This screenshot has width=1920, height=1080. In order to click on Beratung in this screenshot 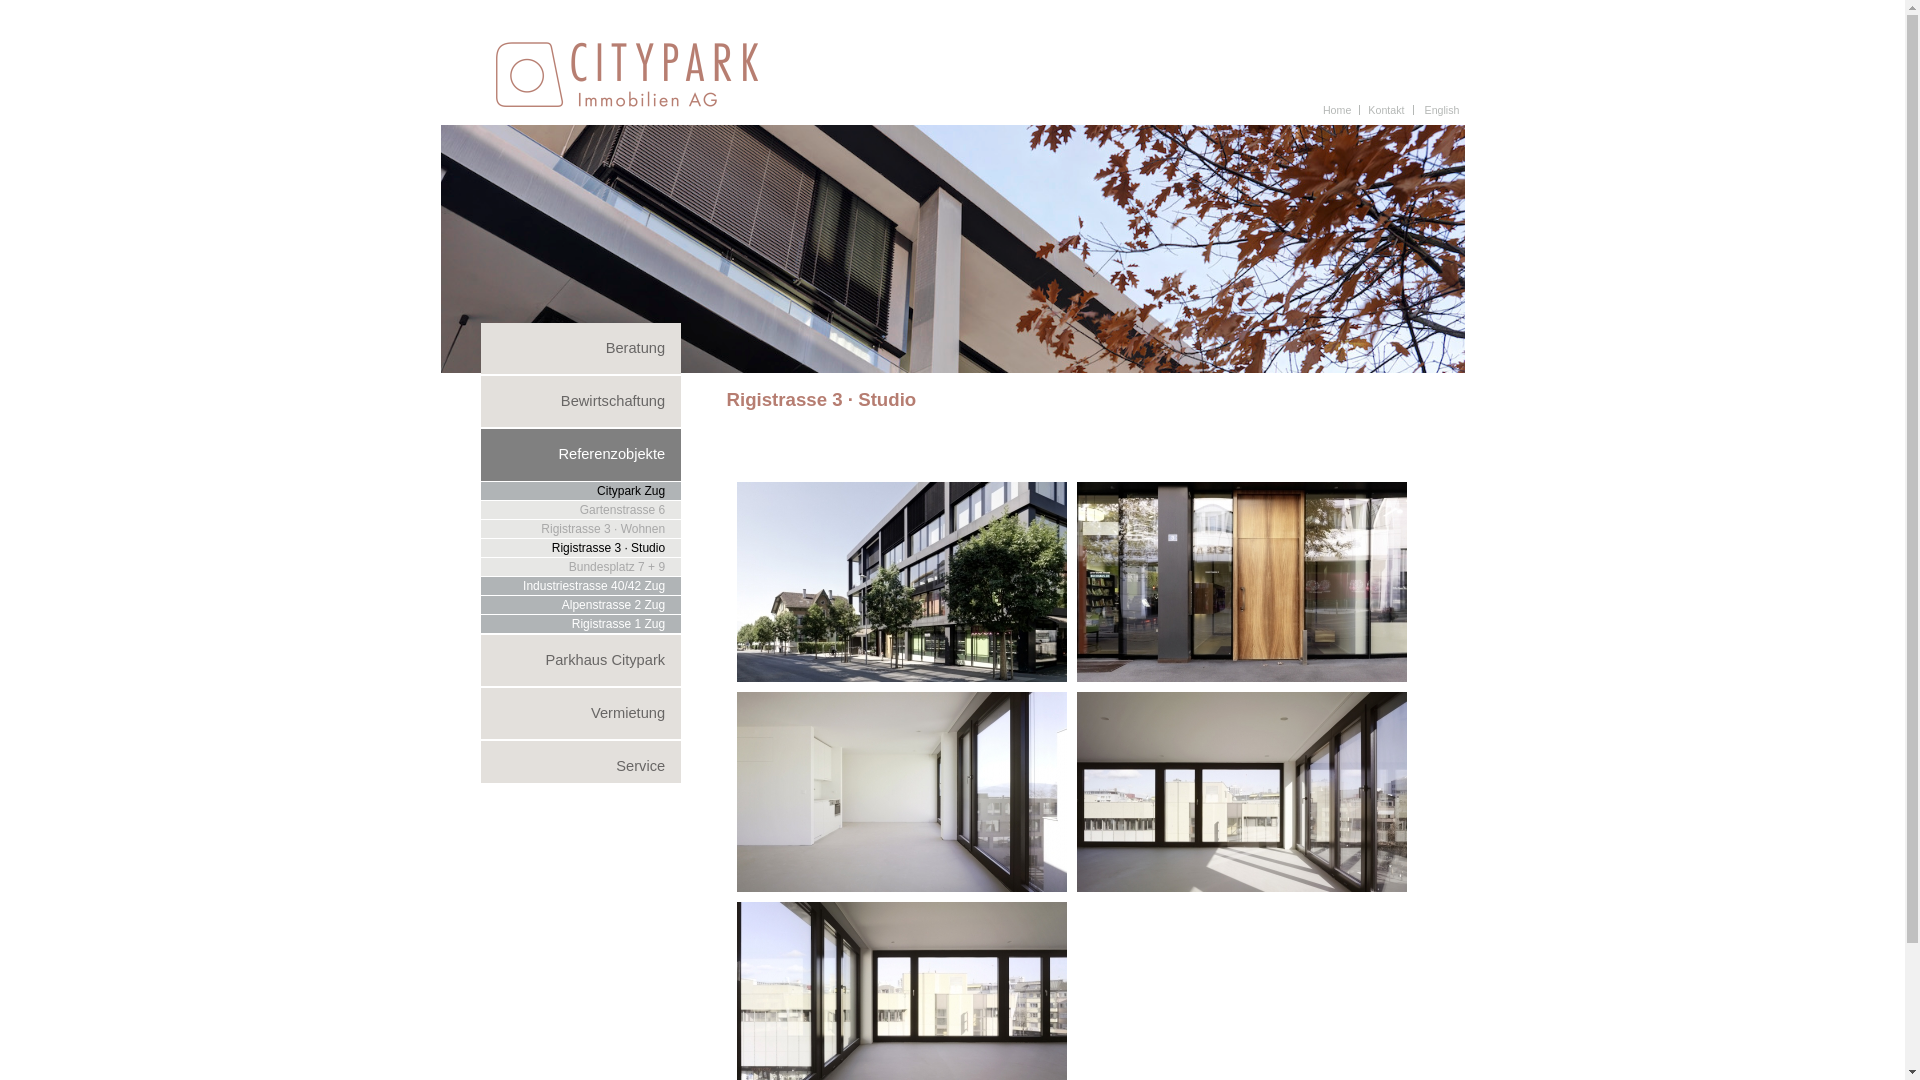, I will do `click(581, 348)`.